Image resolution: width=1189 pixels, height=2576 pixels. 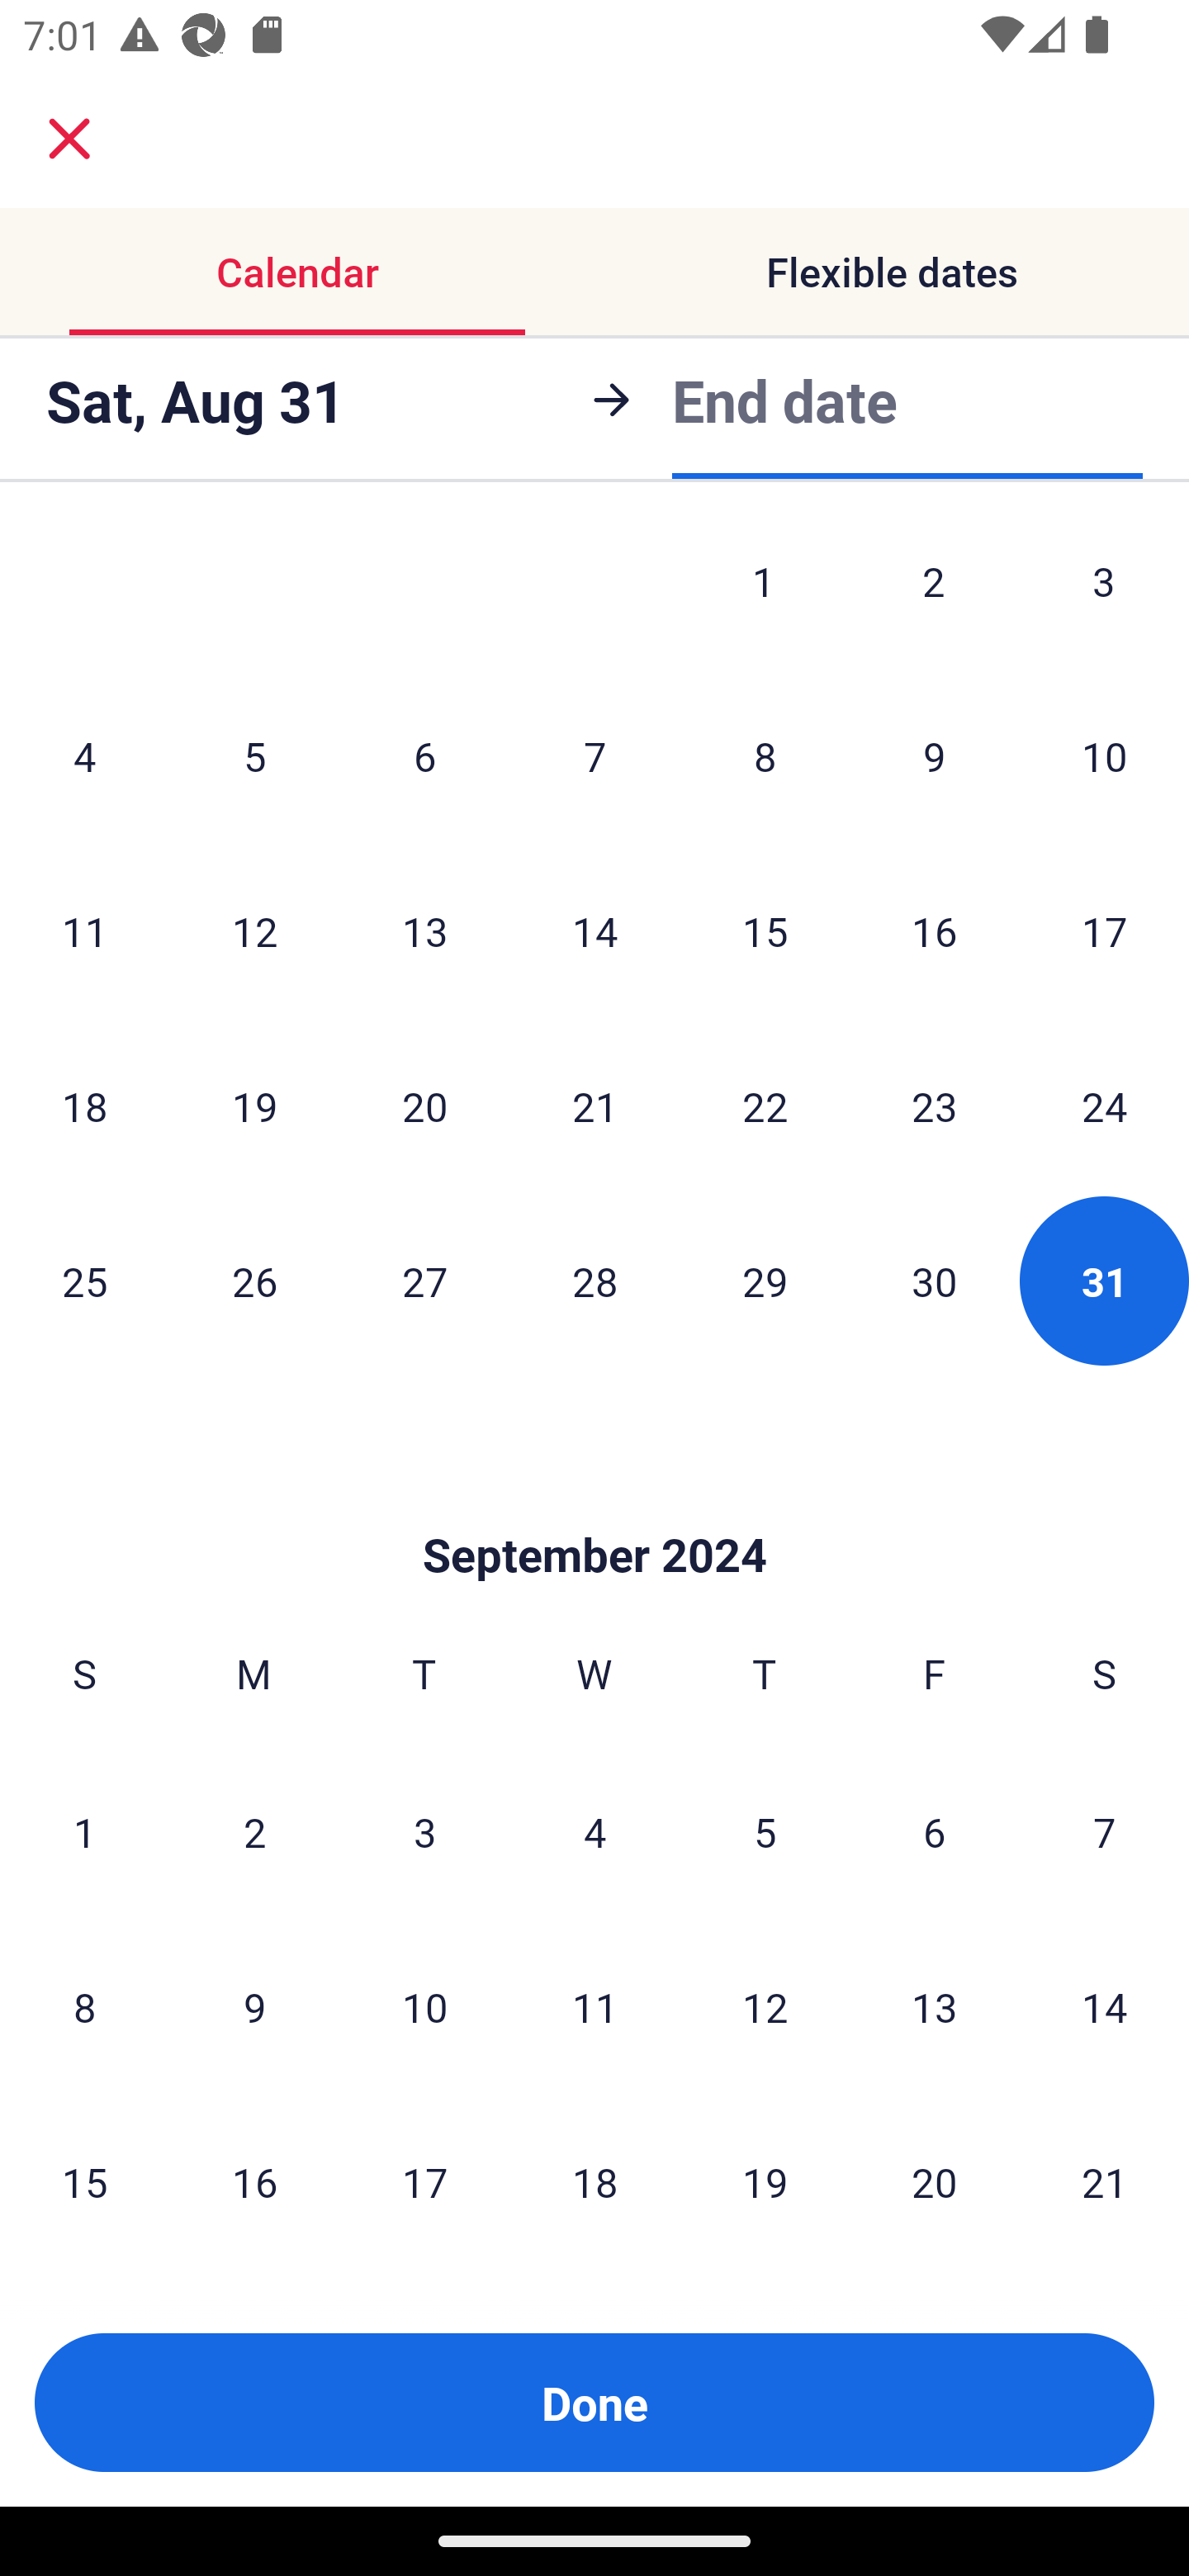 What do you see at coordinates (1104, 596) in the screenshot?
I see `3 Saturday, August 3, 2024` at bounding box center [1104, 596].